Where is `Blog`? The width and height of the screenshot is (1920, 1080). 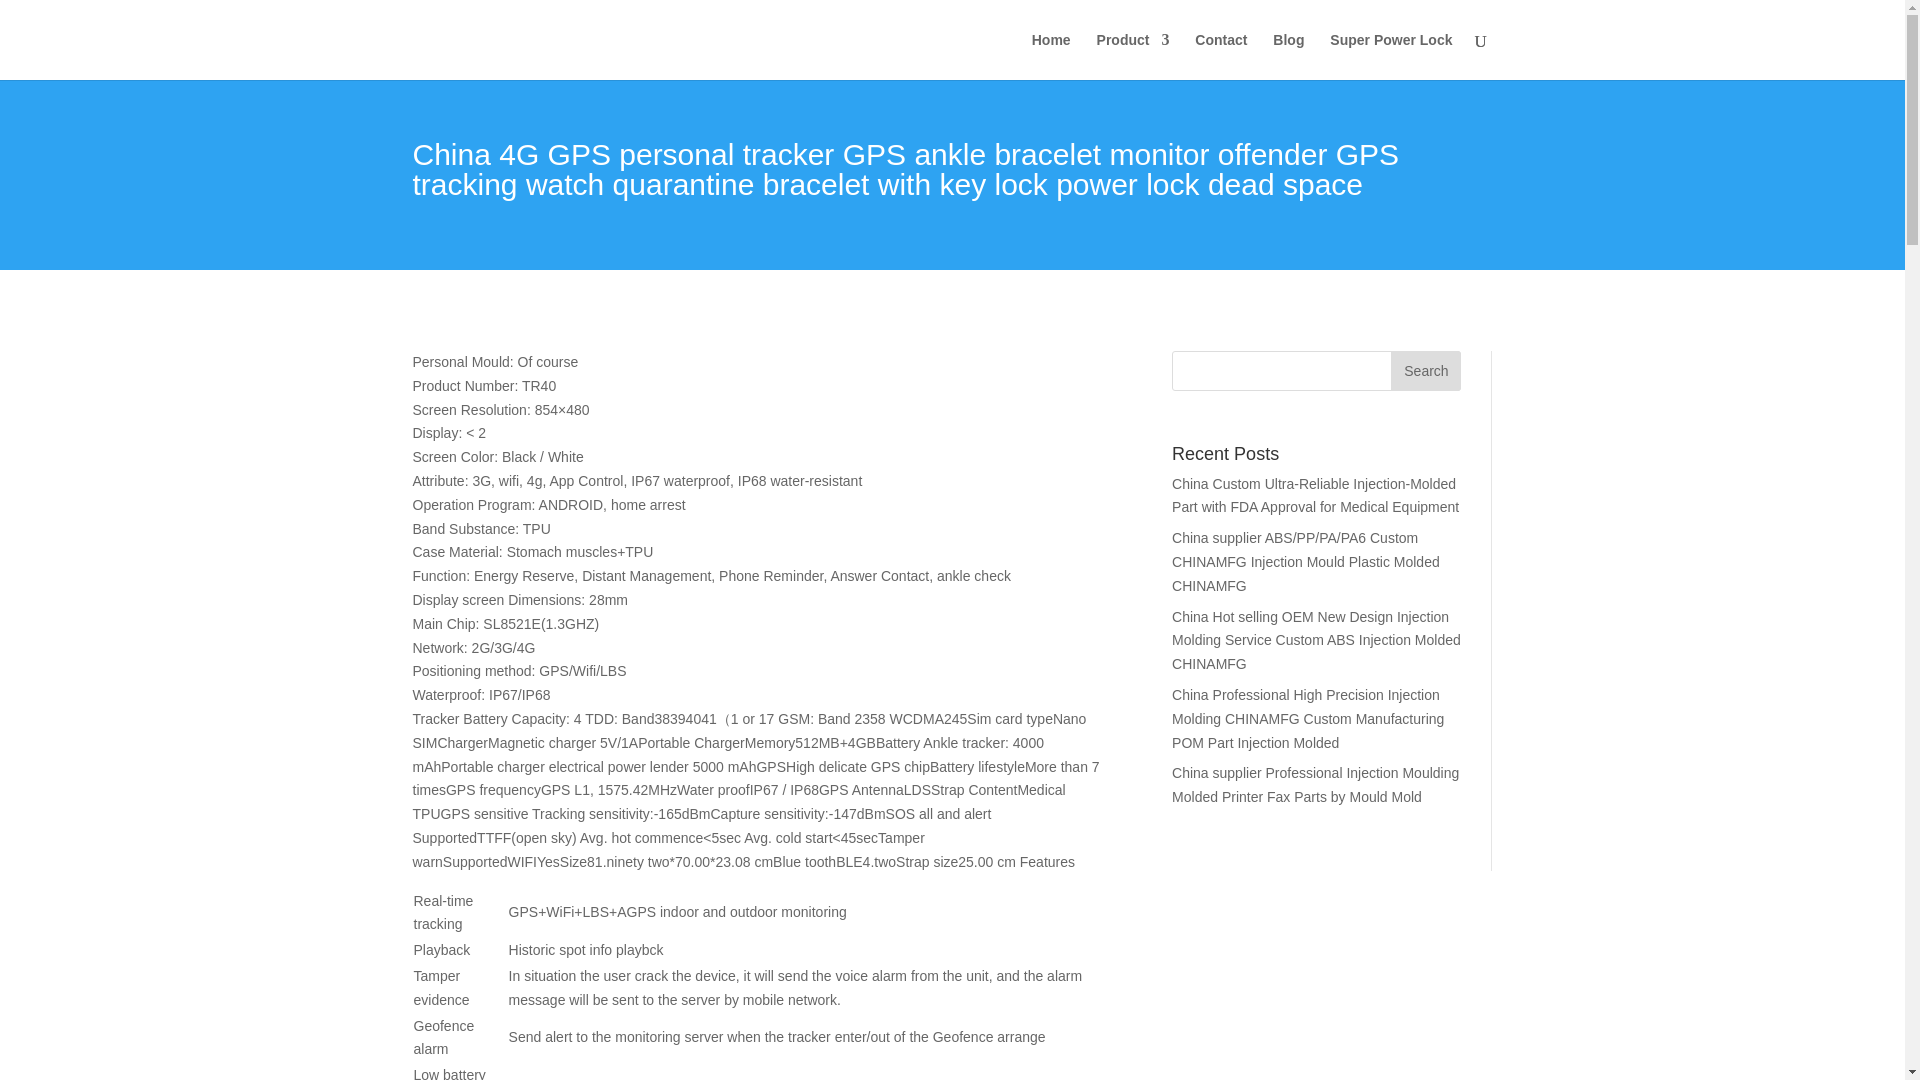 Blog is located at coordinates (1288, 56).